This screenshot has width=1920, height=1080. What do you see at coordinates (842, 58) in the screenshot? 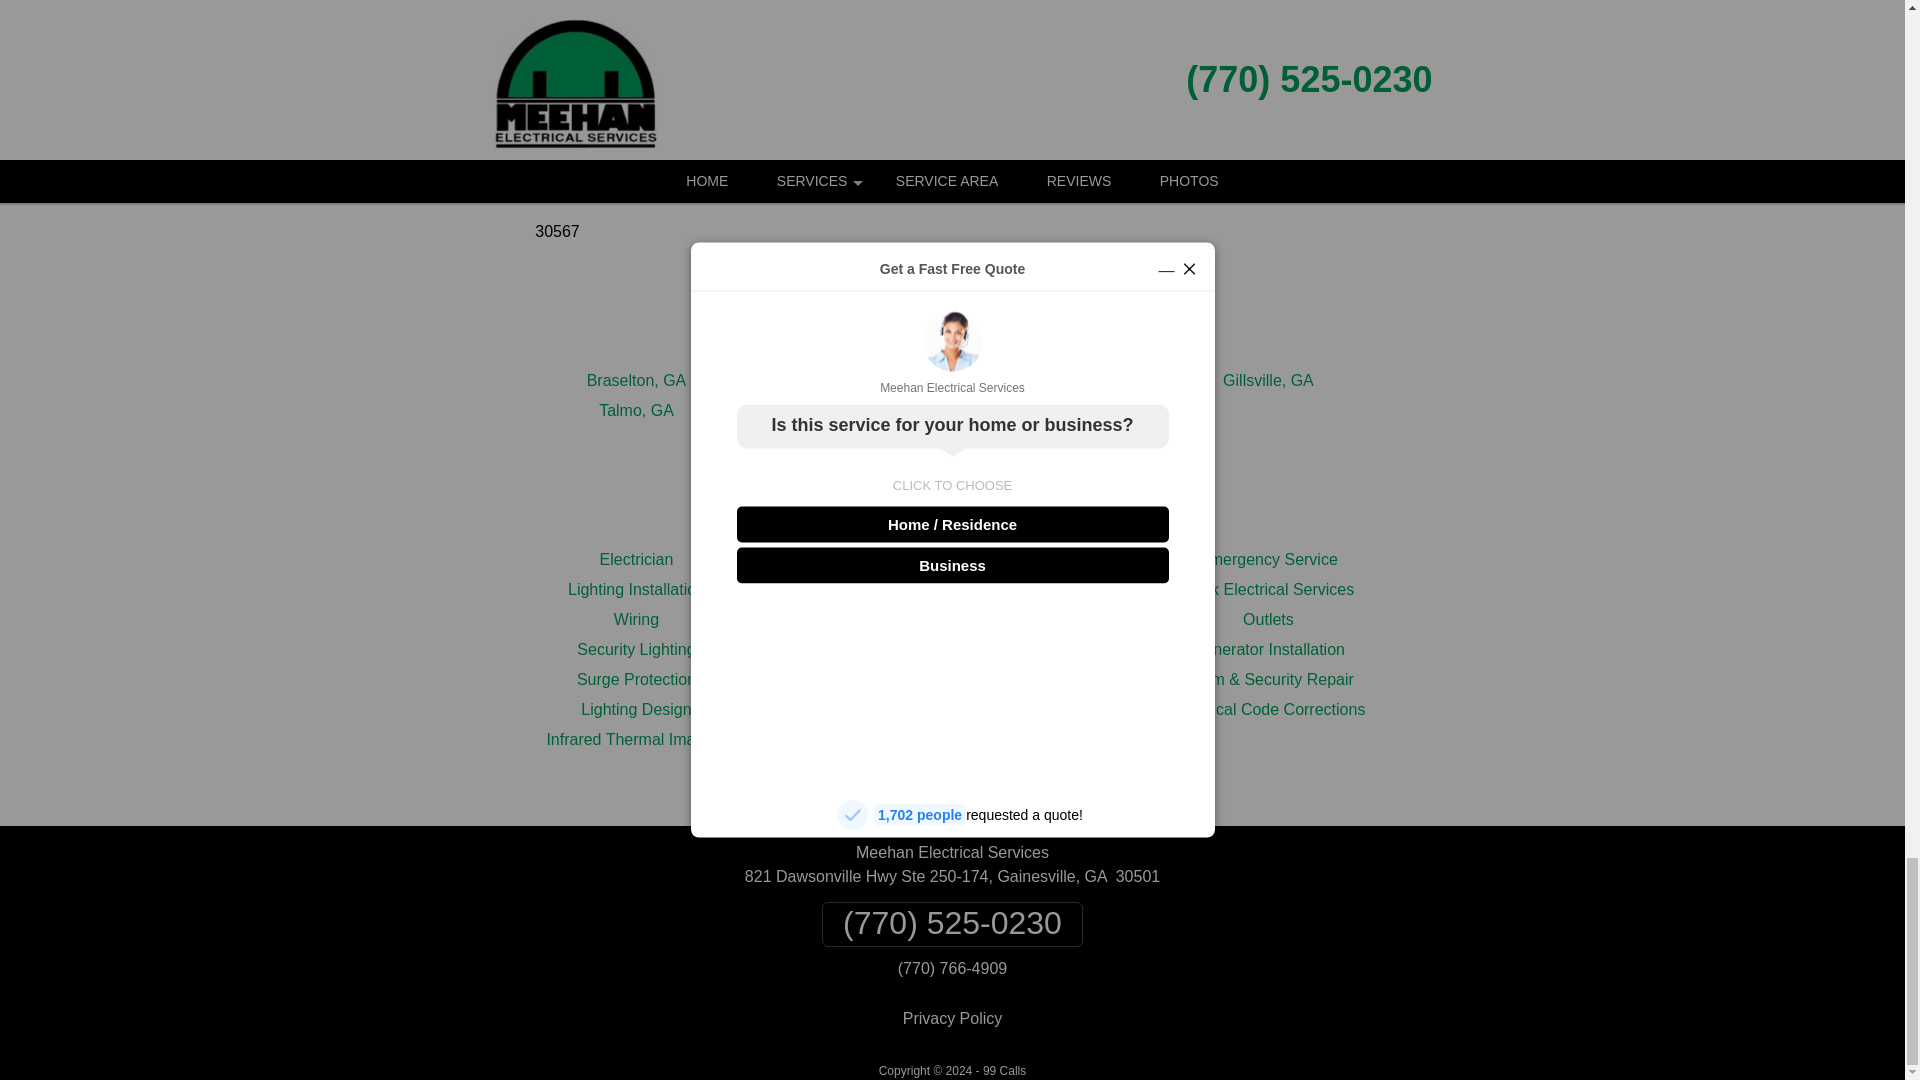
I see `Facebook` at bounding box center [842, 58].